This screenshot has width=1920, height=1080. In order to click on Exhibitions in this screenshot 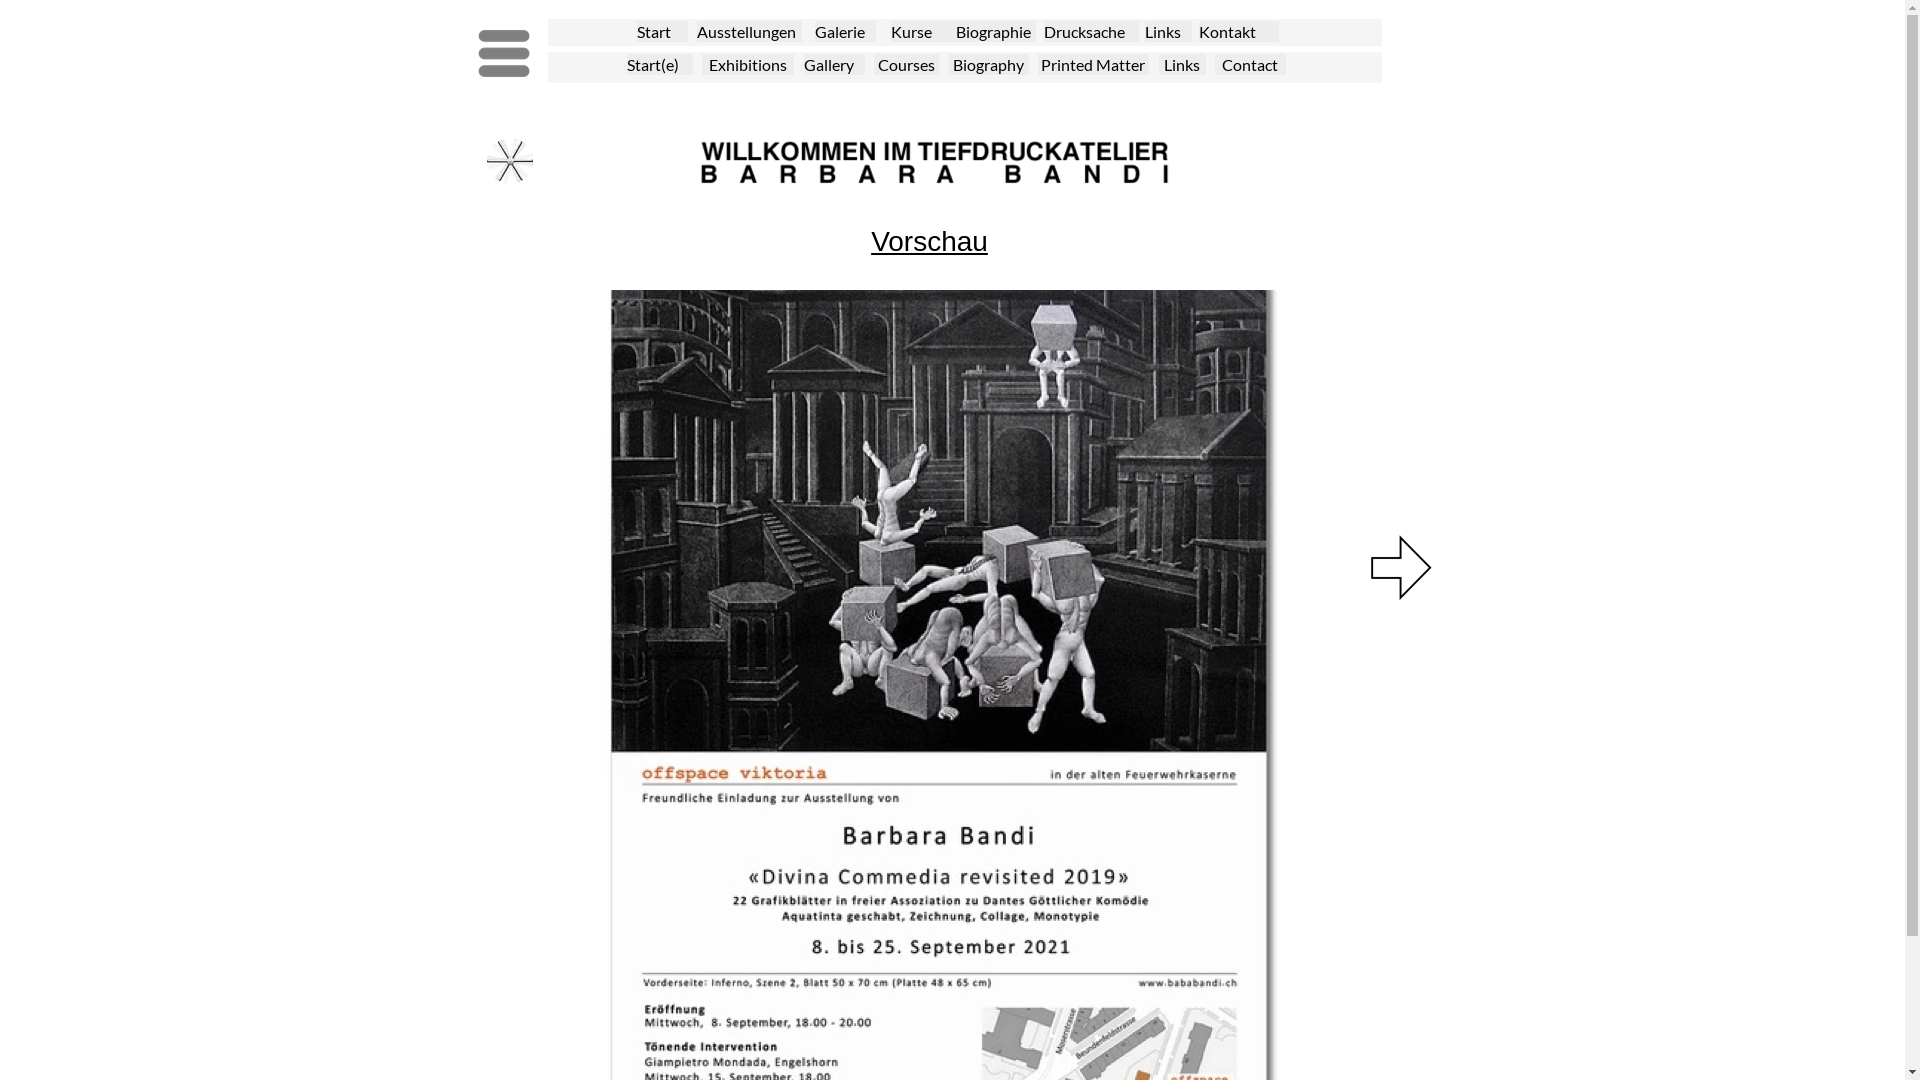, I will do `click(748, 66)`.